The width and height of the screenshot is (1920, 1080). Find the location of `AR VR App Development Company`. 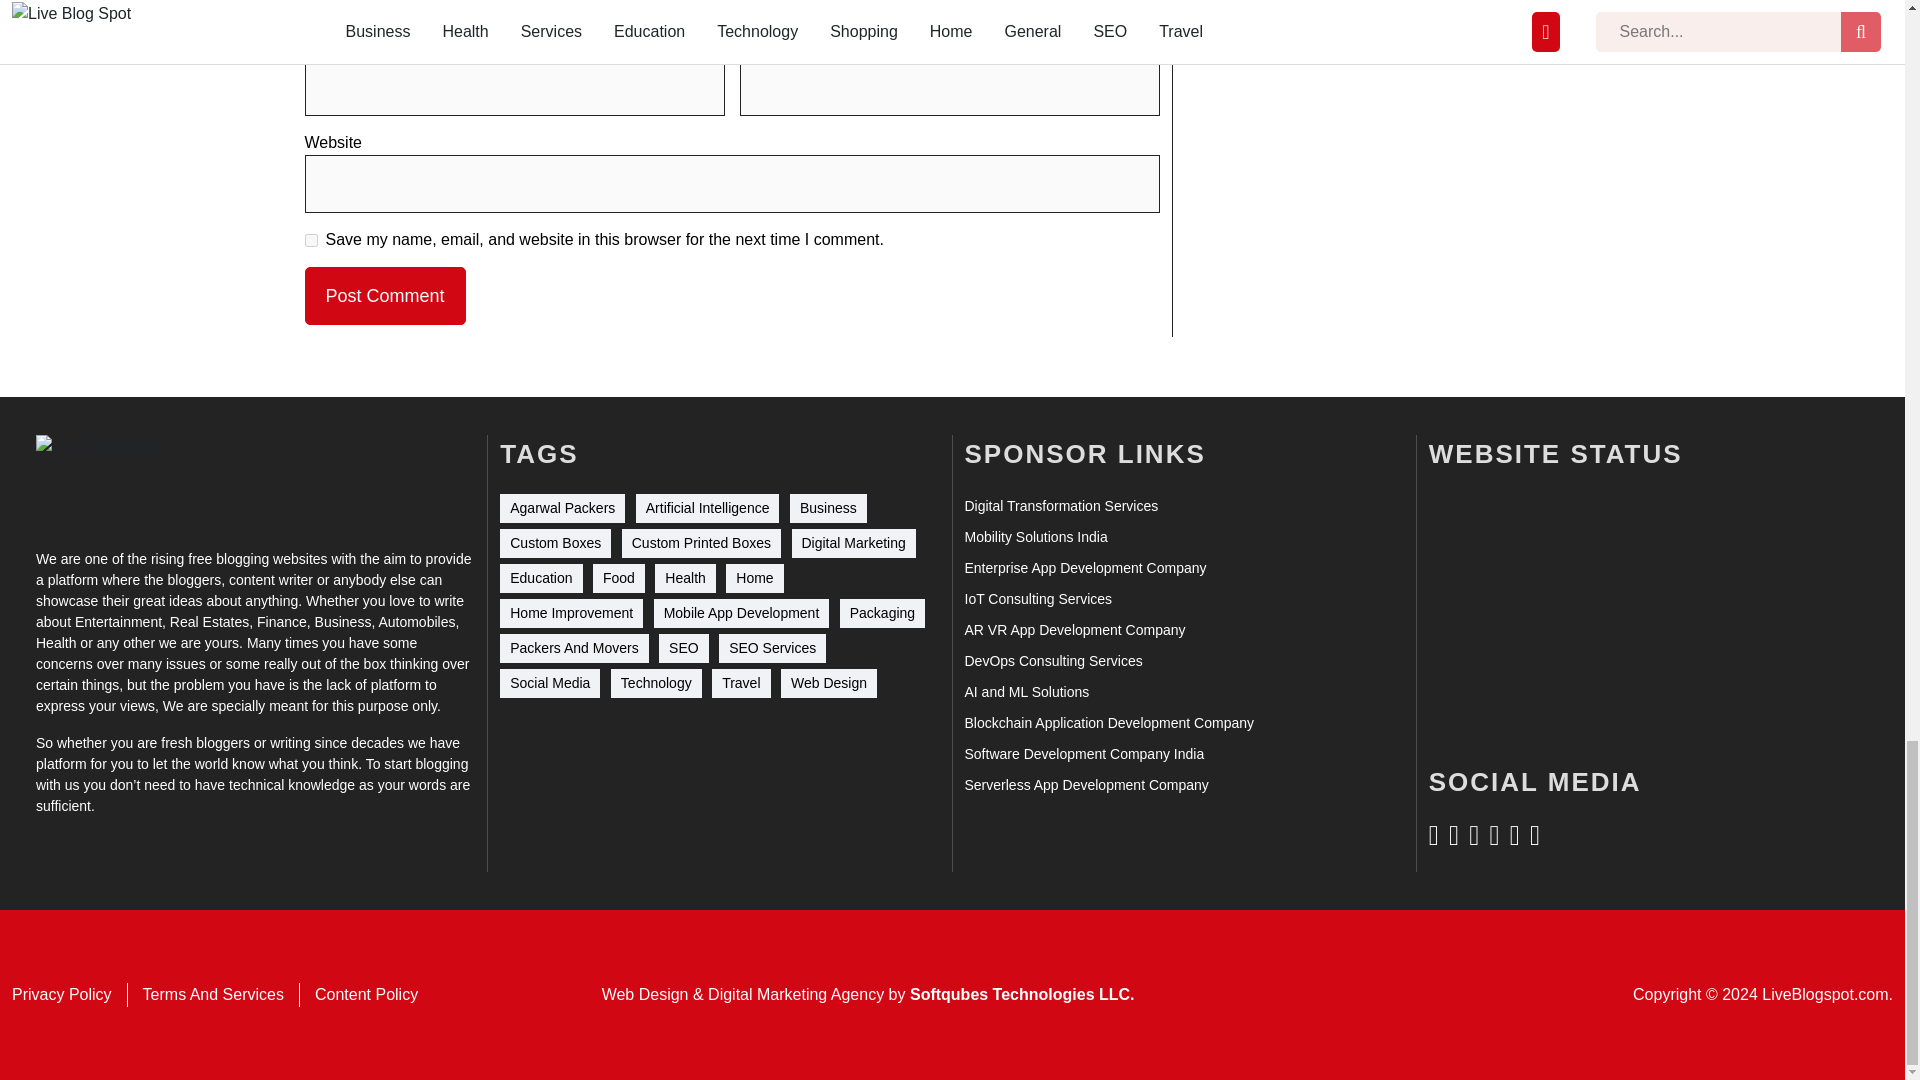

AR VR App Development Company is located at coordinates (1074, 630).